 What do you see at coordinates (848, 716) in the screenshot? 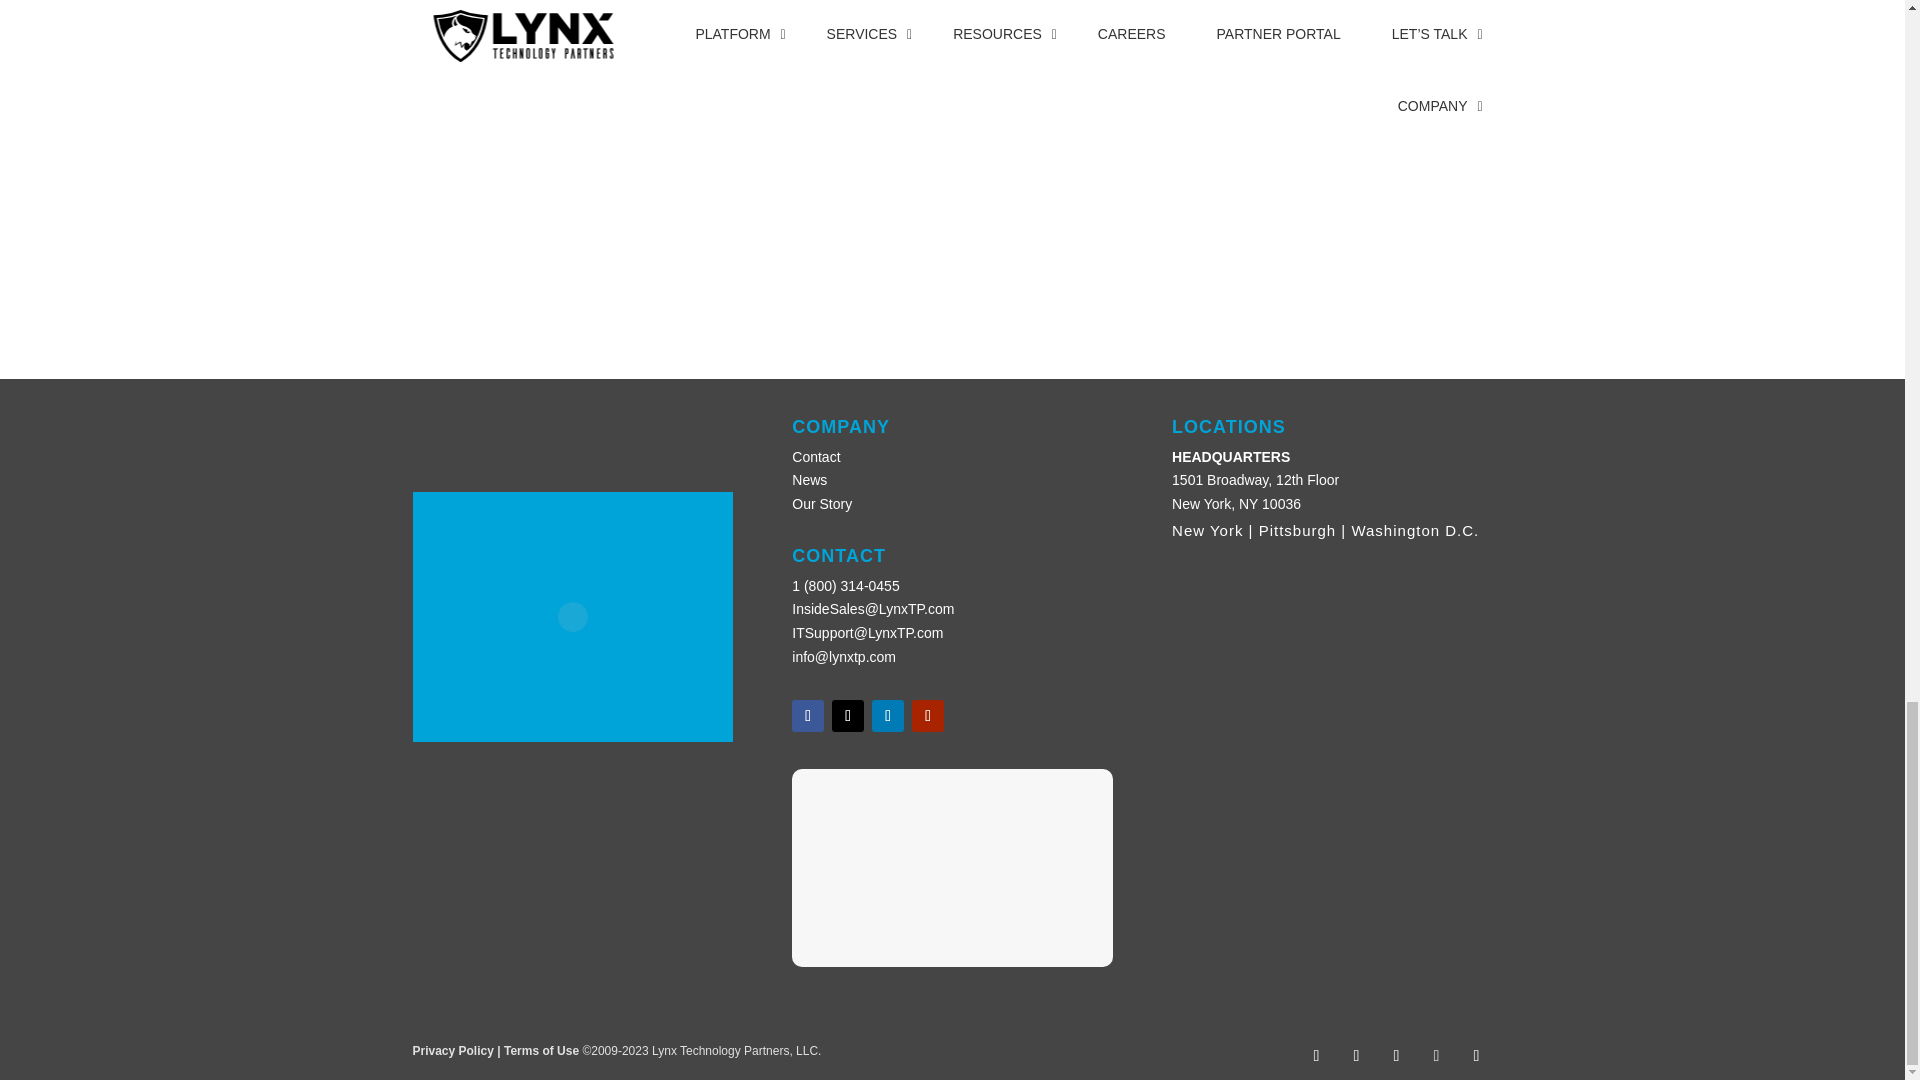
I see `Follow on X` at bounding box center [848, 716].